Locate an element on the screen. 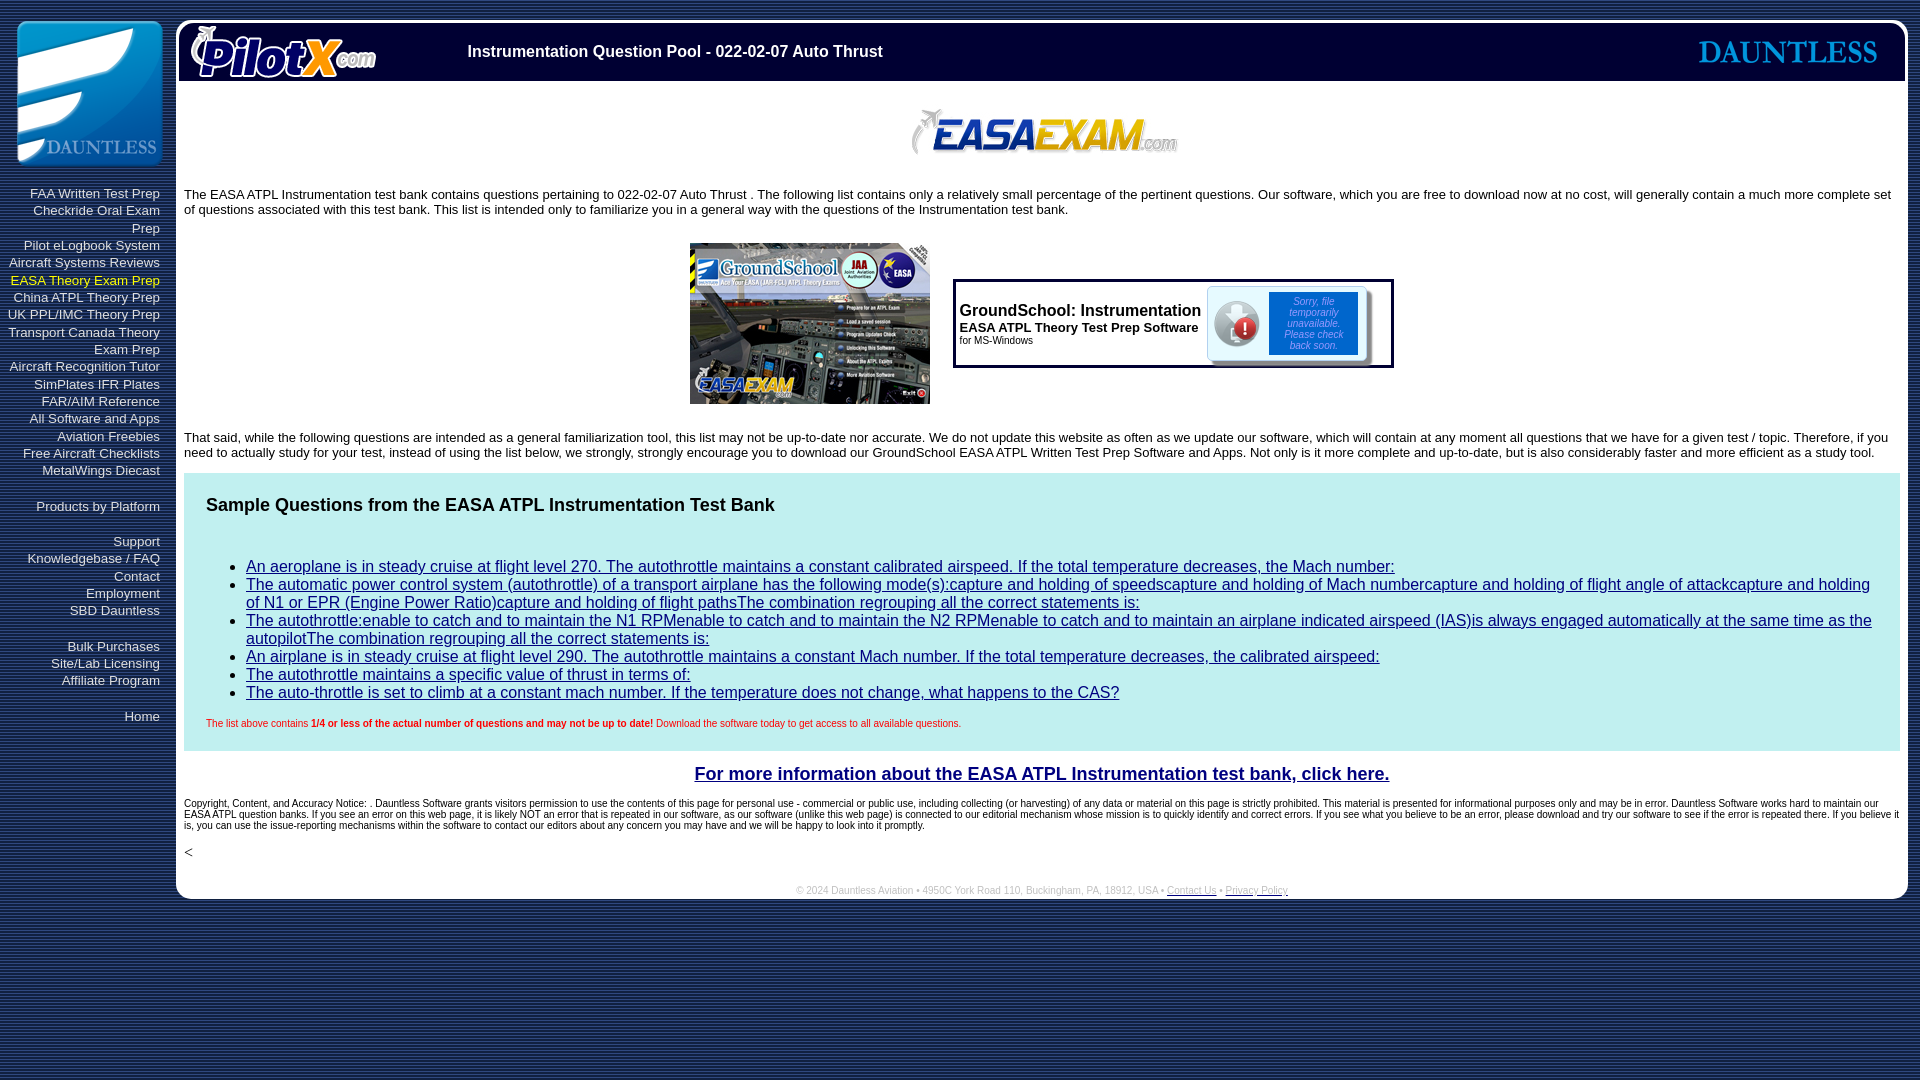  Affiliate Program is located at coordinates (110, 680).